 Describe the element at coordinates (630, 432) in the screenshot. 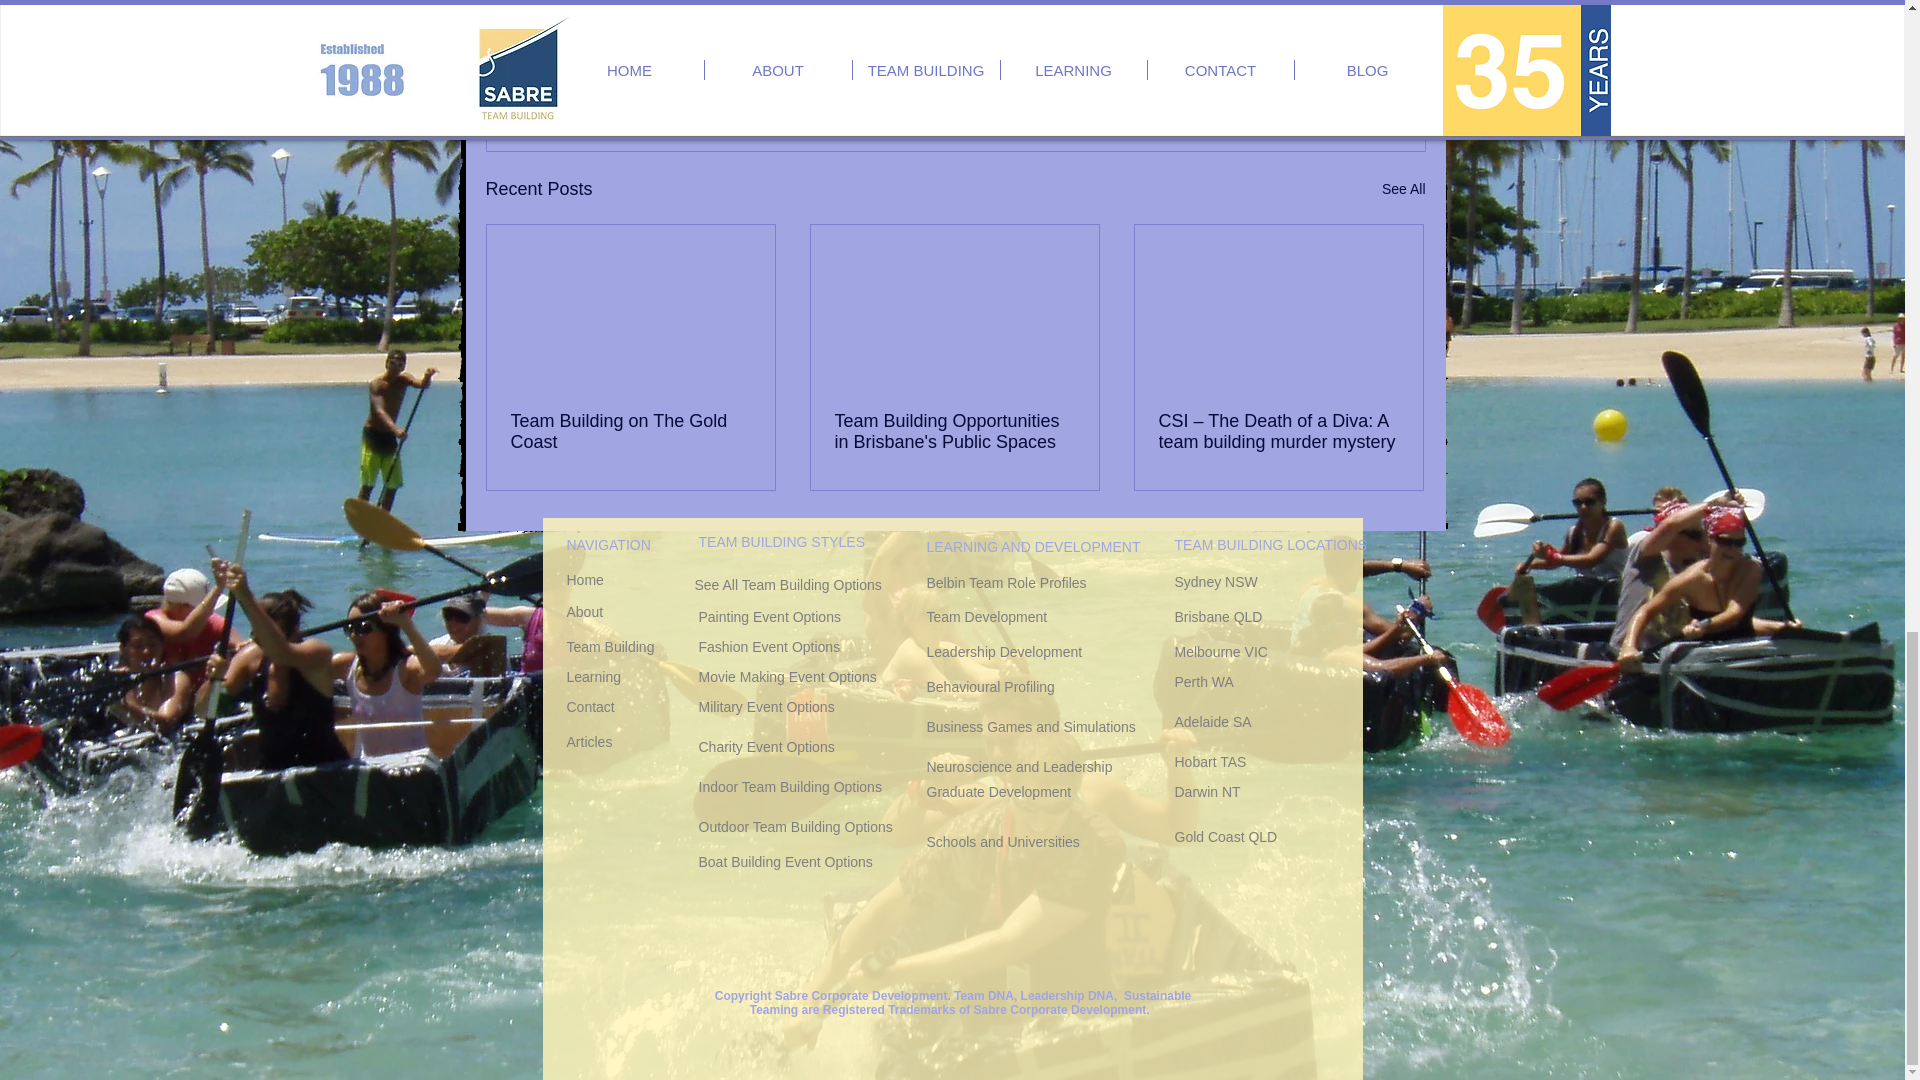

I see `Team Building on The Gold Coast` at that location.